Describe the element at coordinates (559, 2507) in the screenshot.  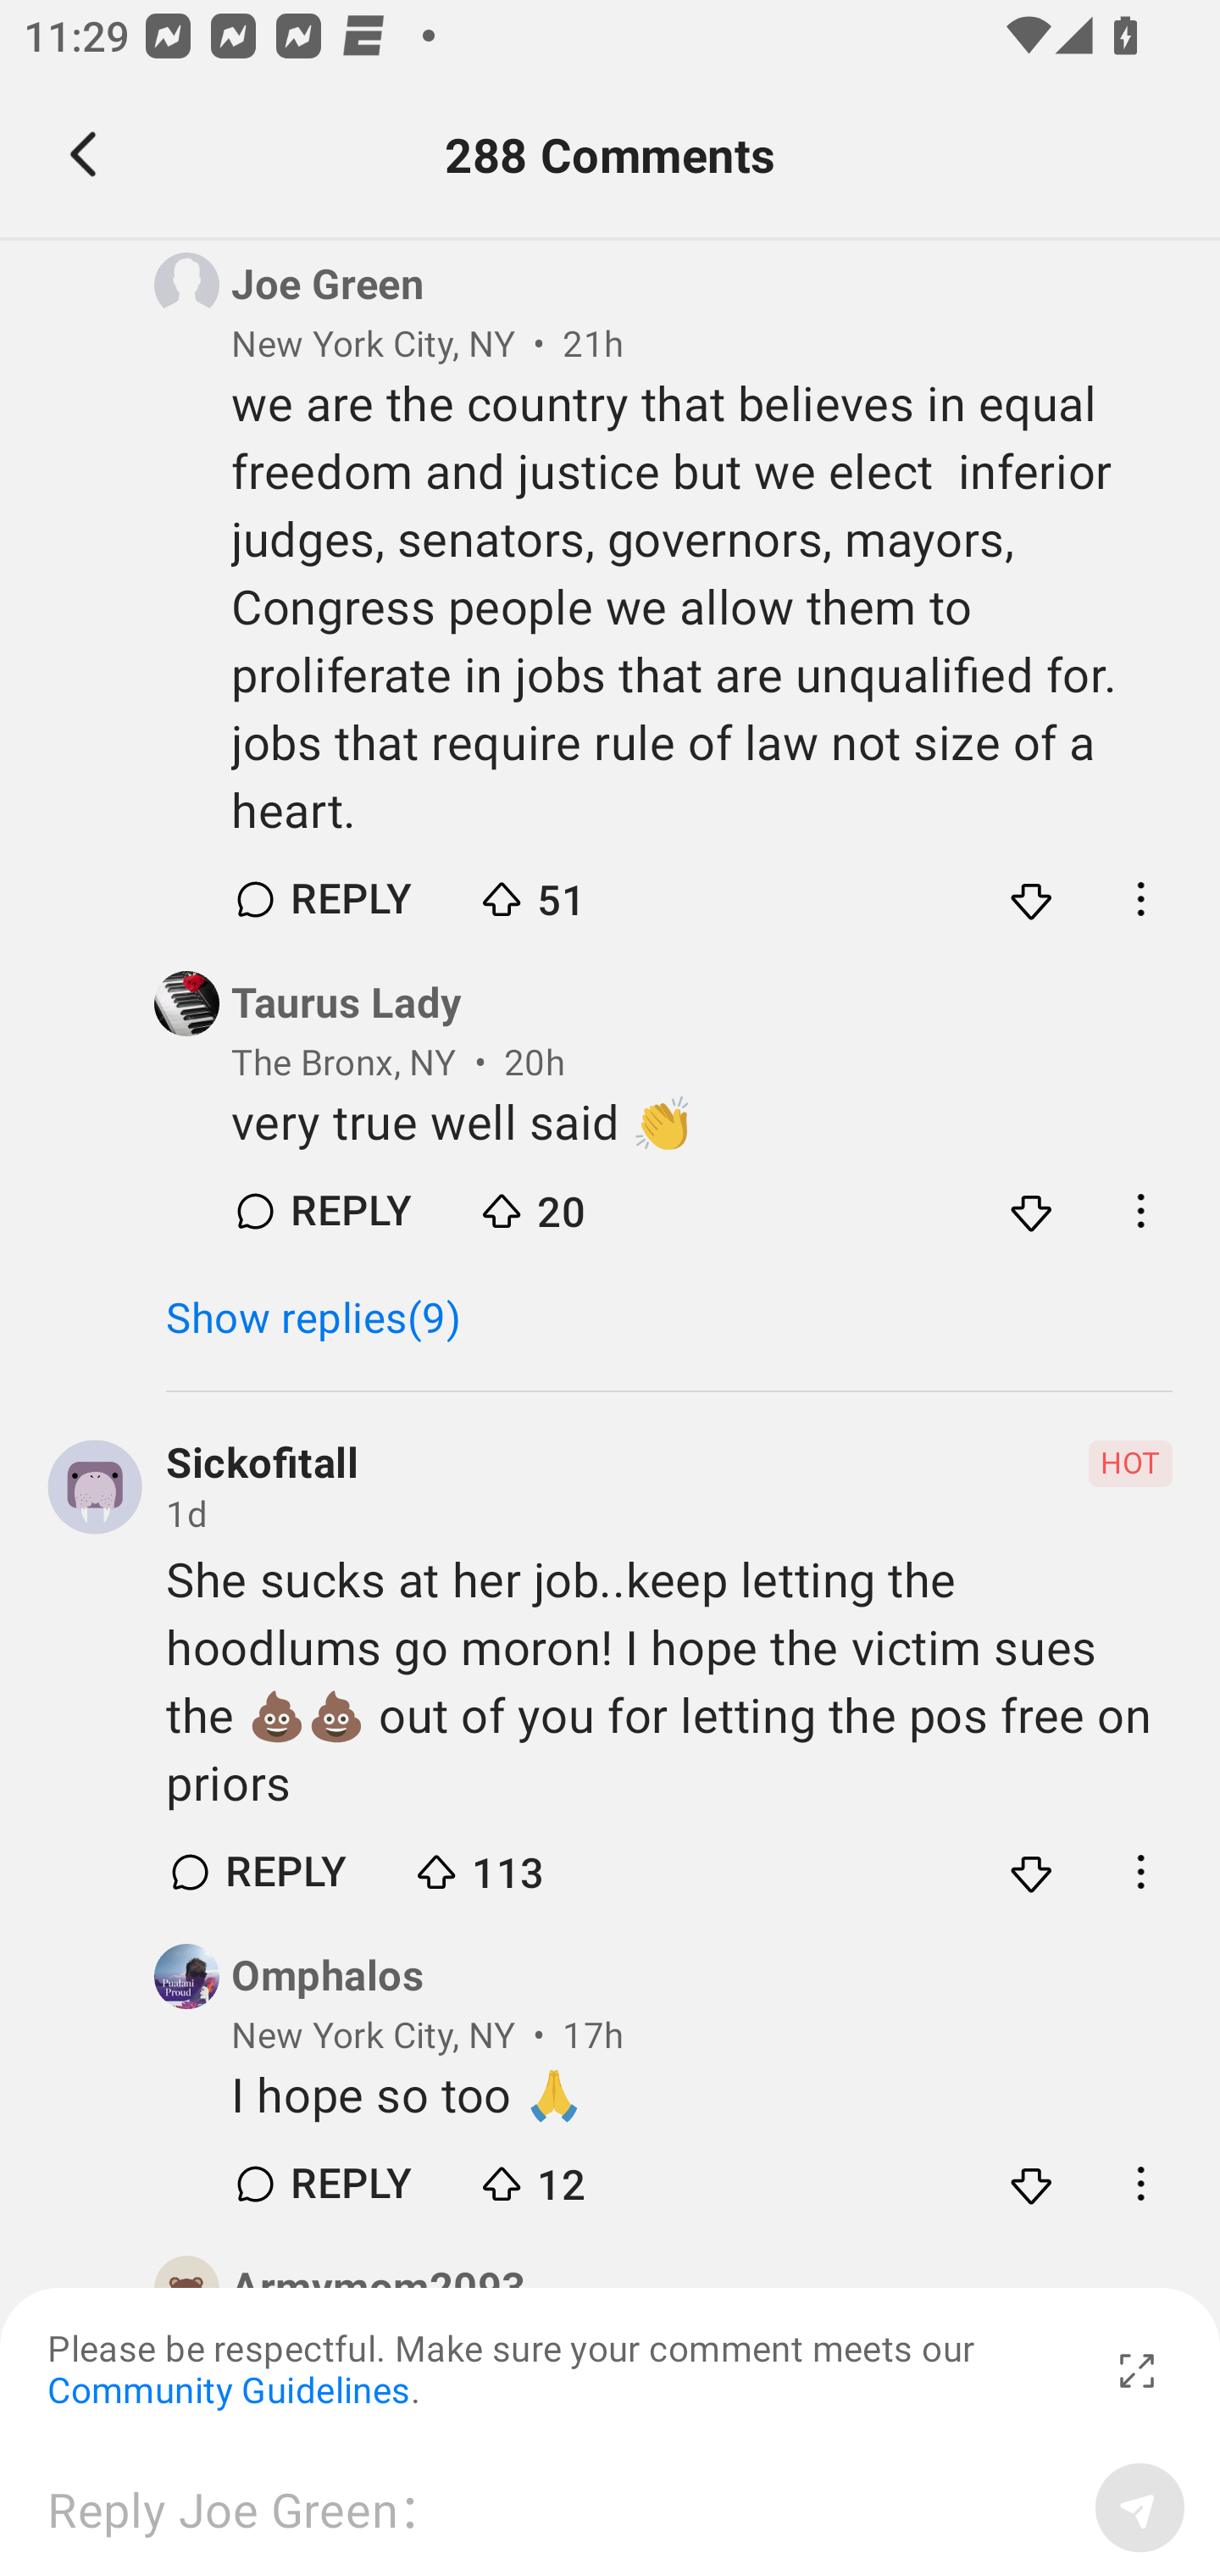
I see `Reply Joe Green：` at that location.